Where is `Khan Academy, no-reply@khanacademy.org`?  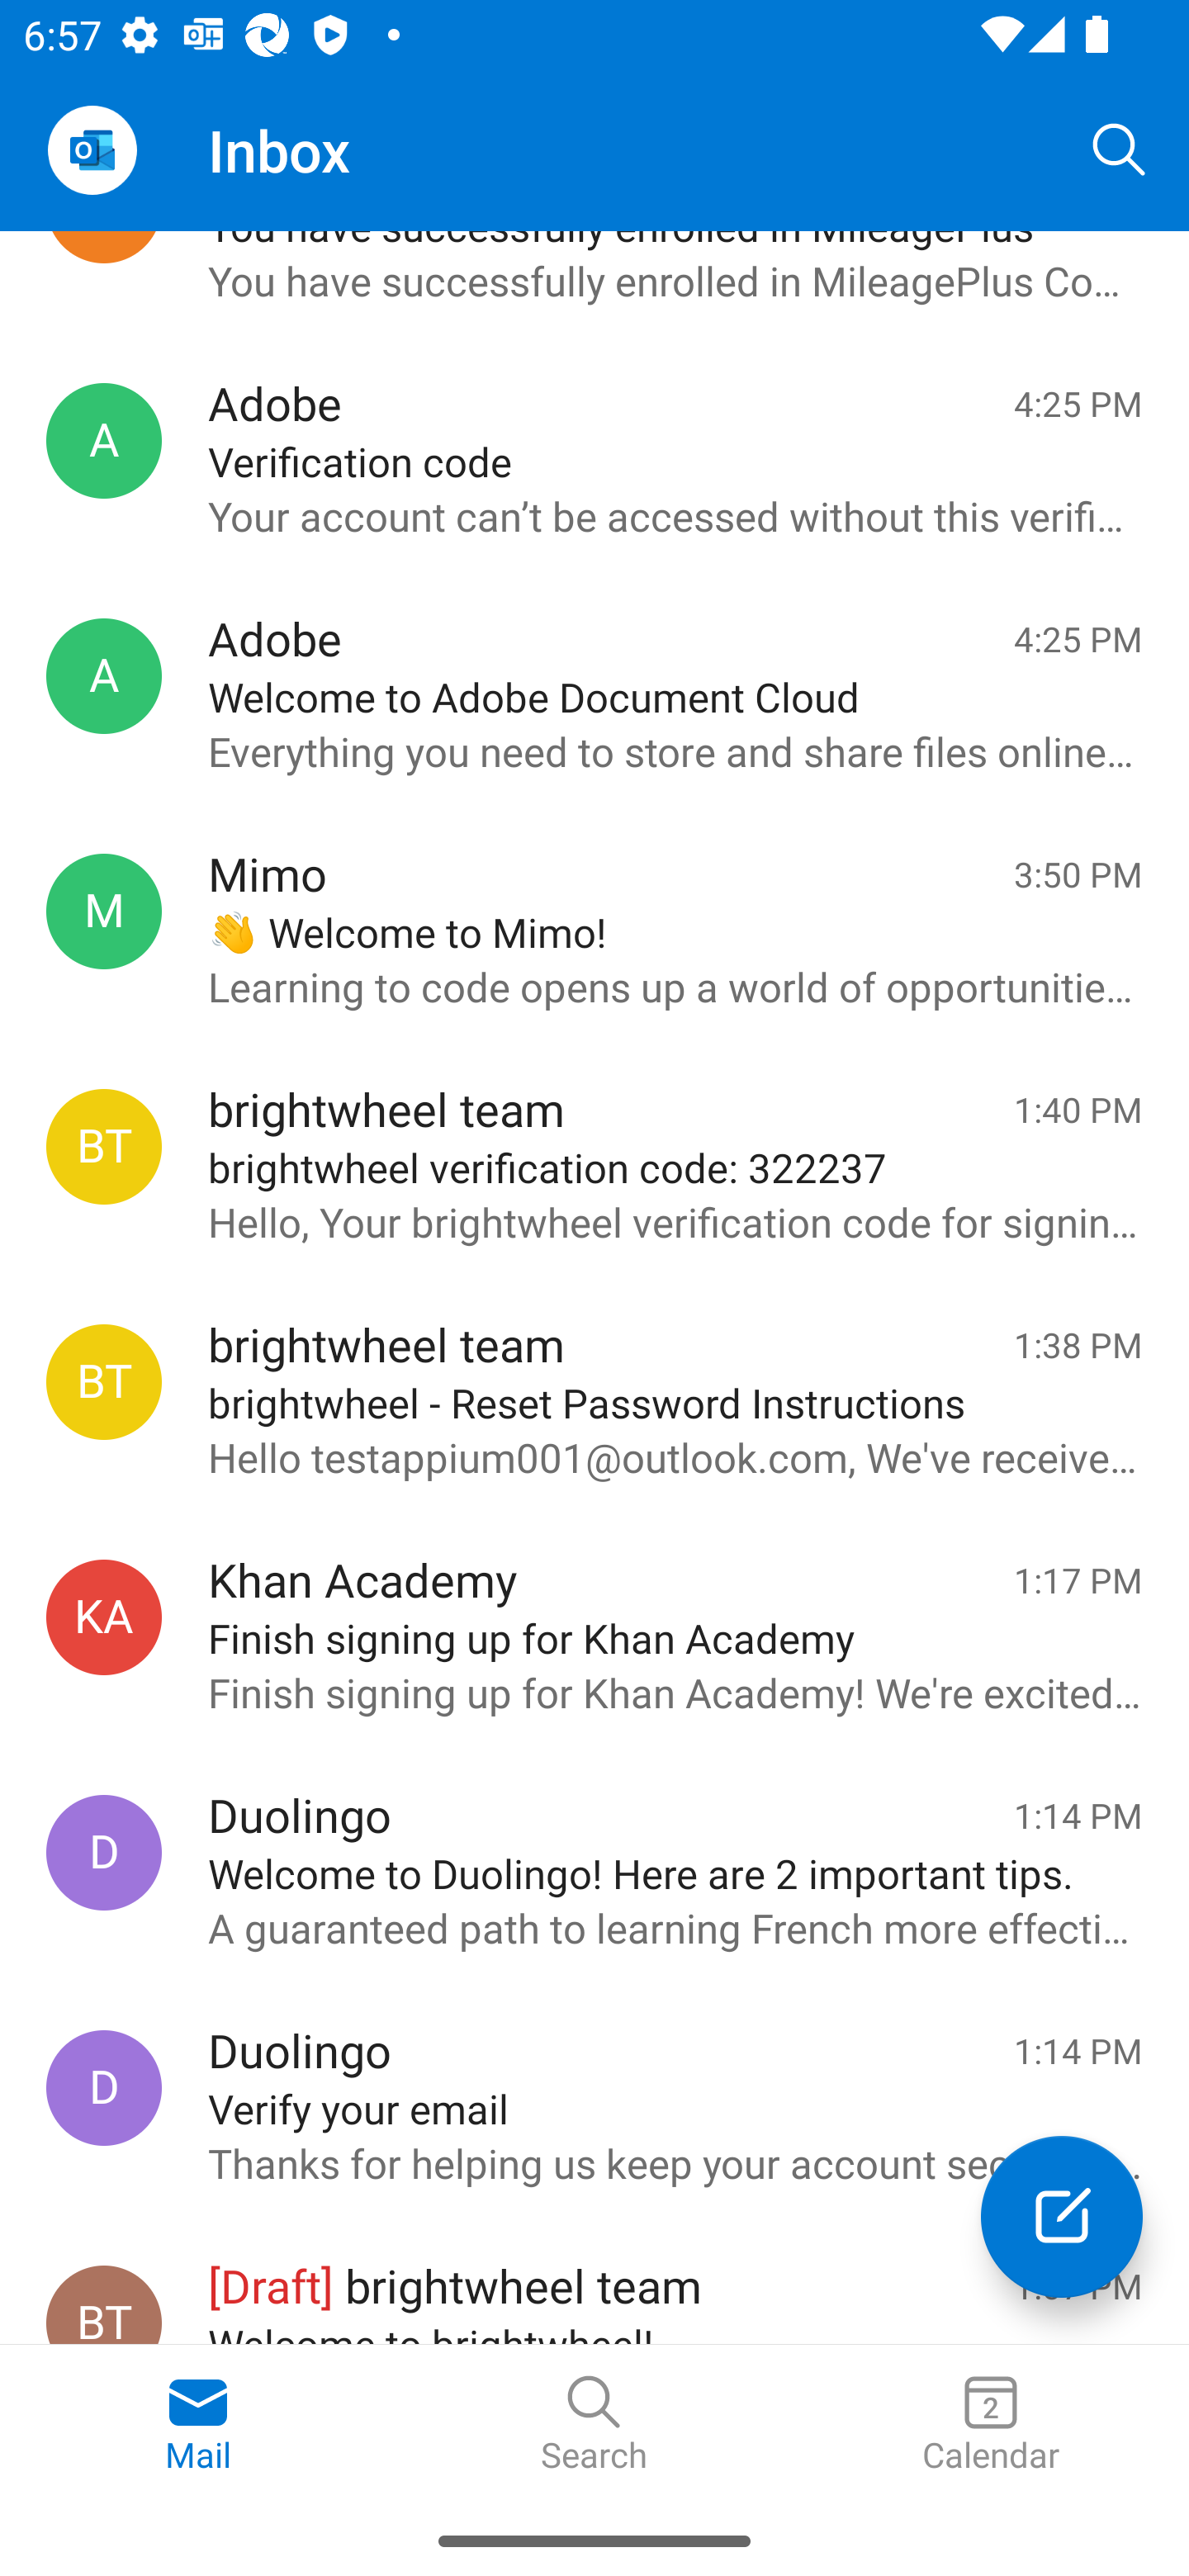
Khan Academy, no-reply@khanacademy.org is located at coordinates (104, 1617).